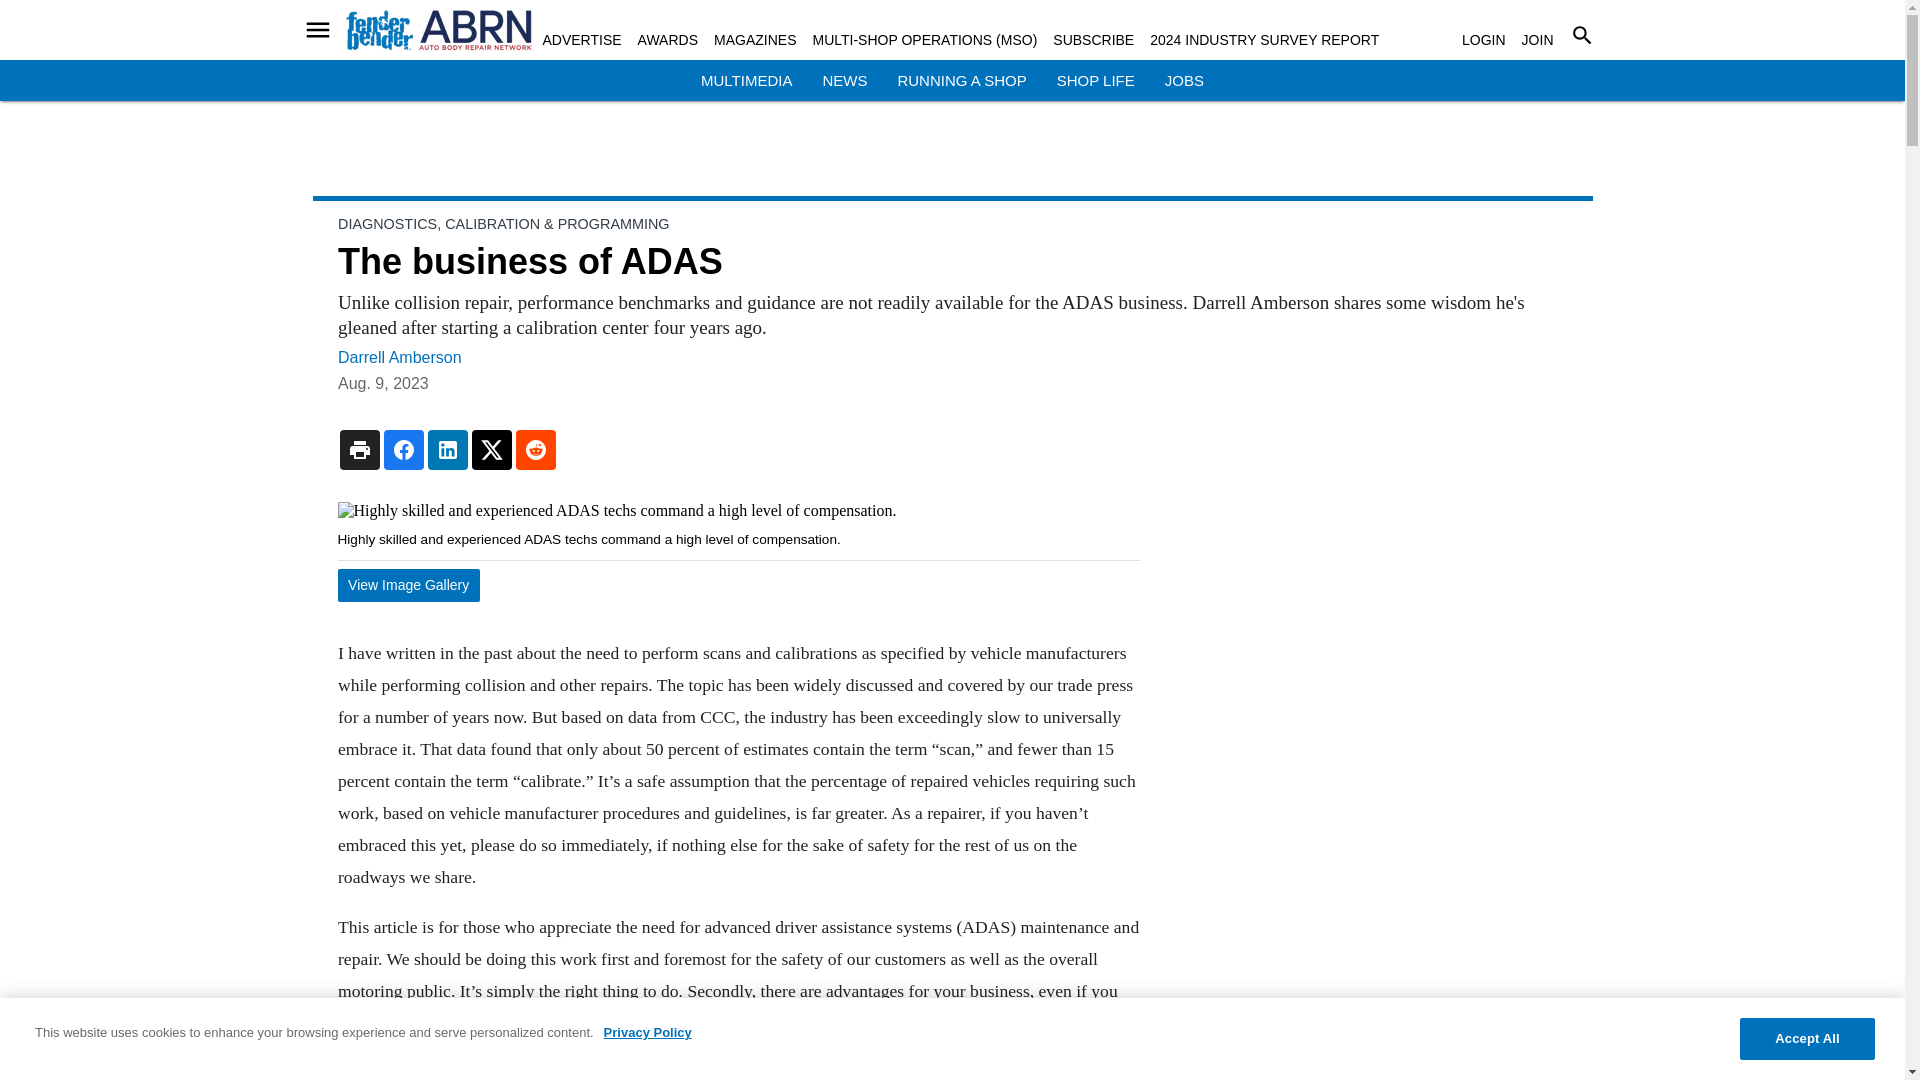  Describe the element at coordinates (960, 80) in the screenshot. I see `RUNNING A SHOP` at that location.